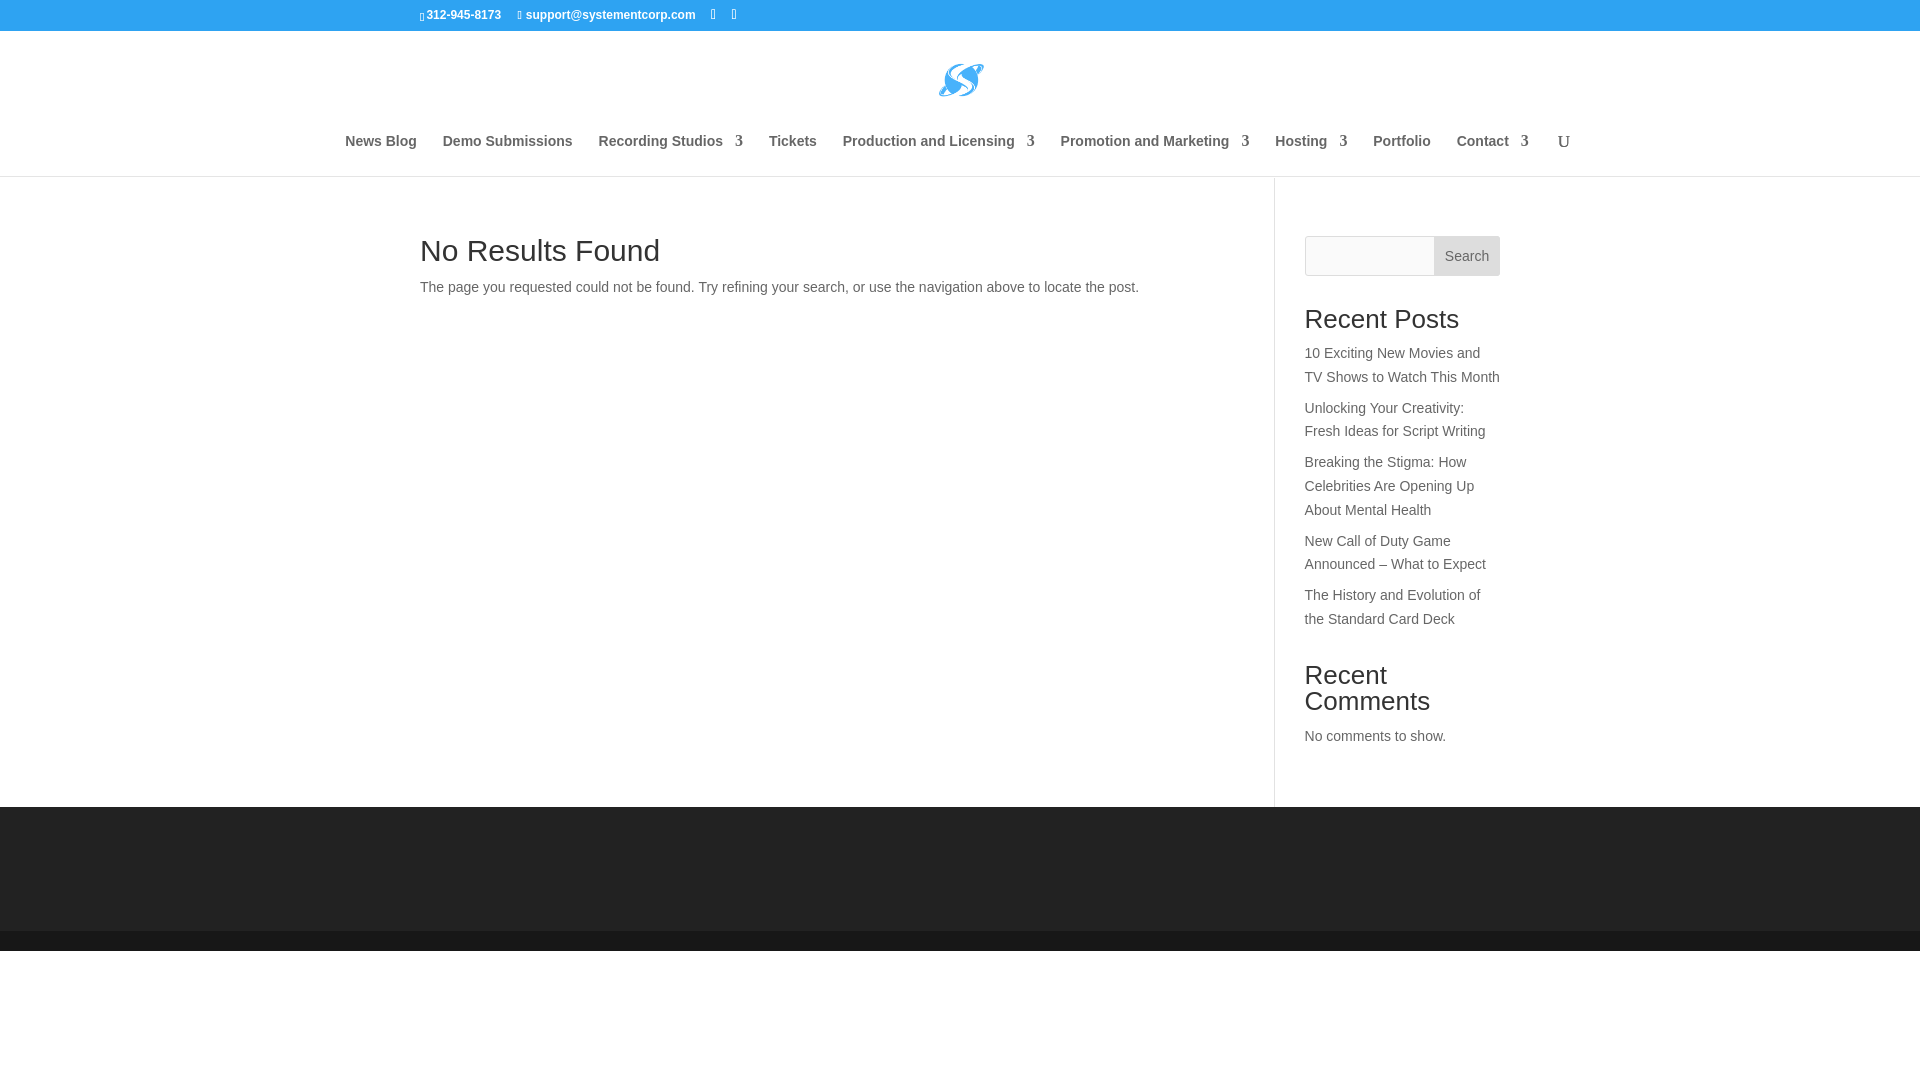  I want to click on Tickets, so click(793, 154).